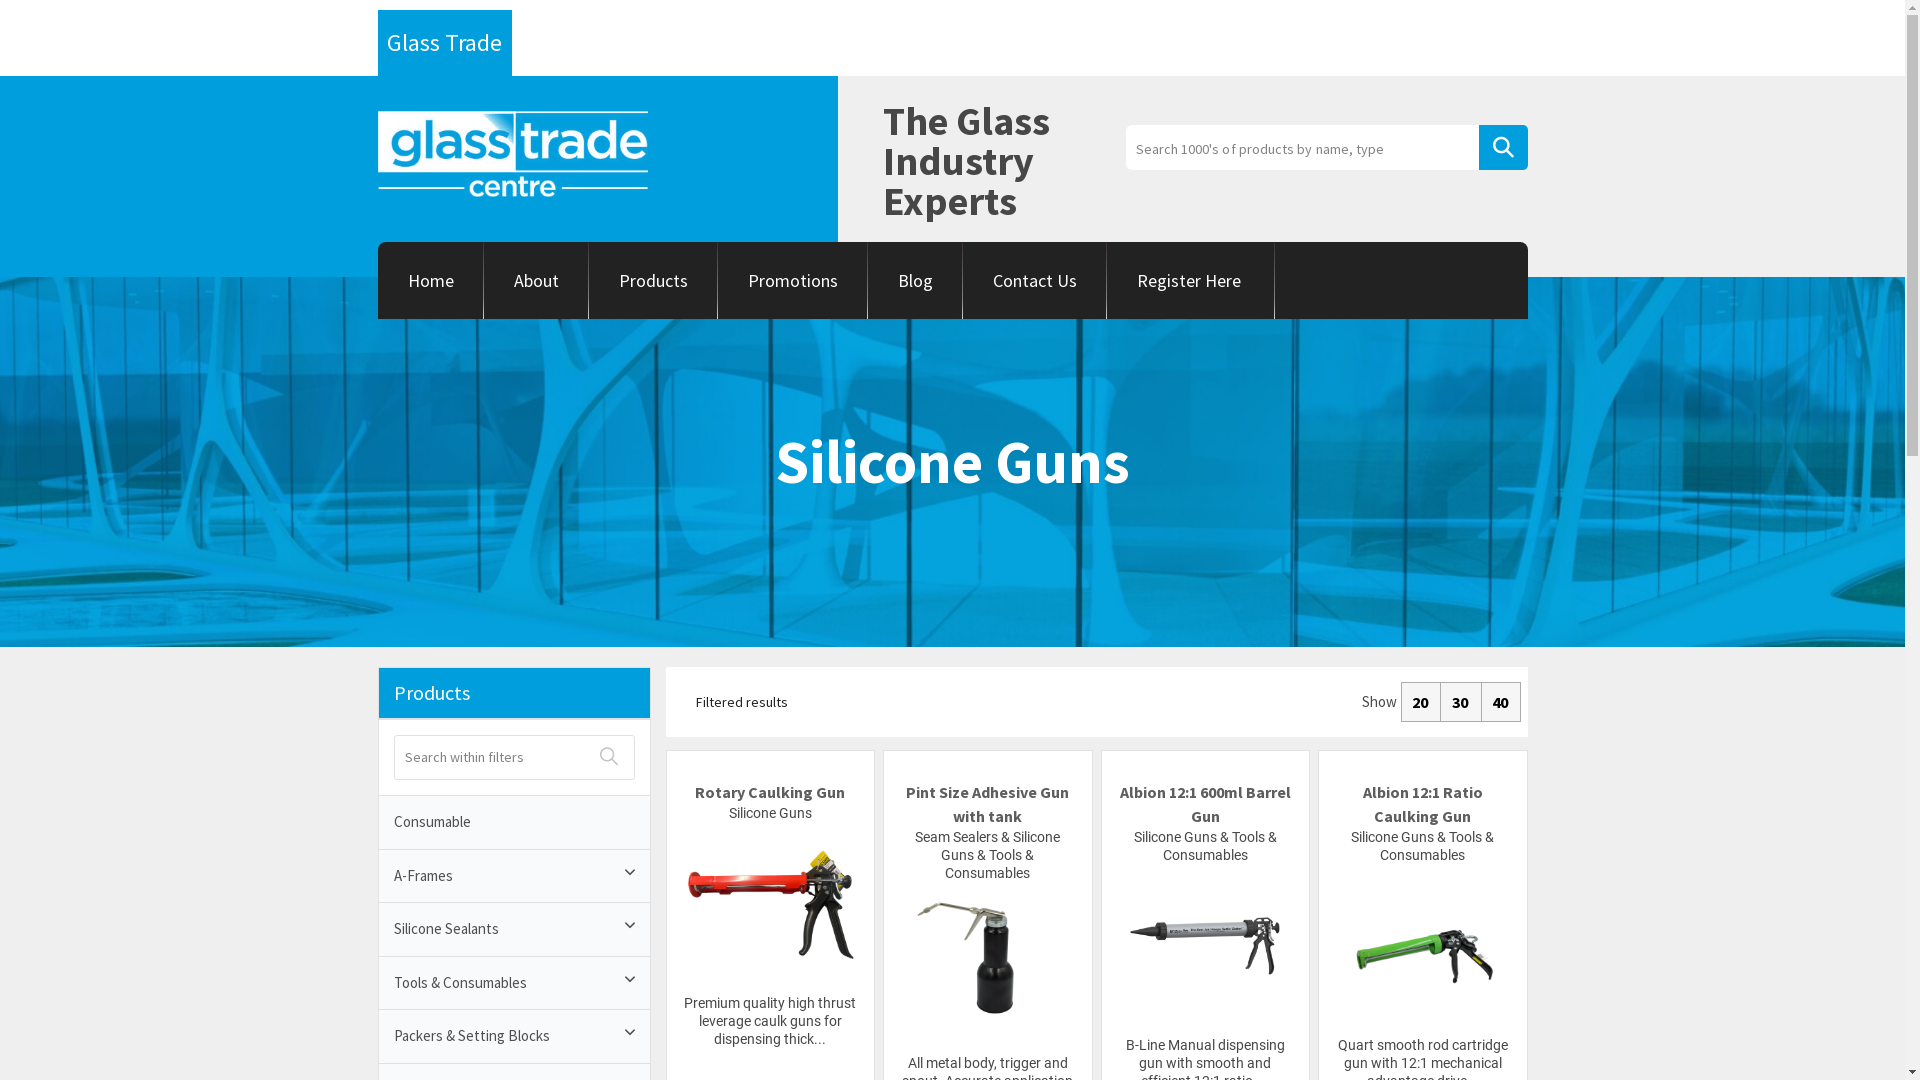 The image size is (1920, 1080). What do you see at coordinates (536, 280) in the screenshot?
I see `About` at bounding box center [536, 280].